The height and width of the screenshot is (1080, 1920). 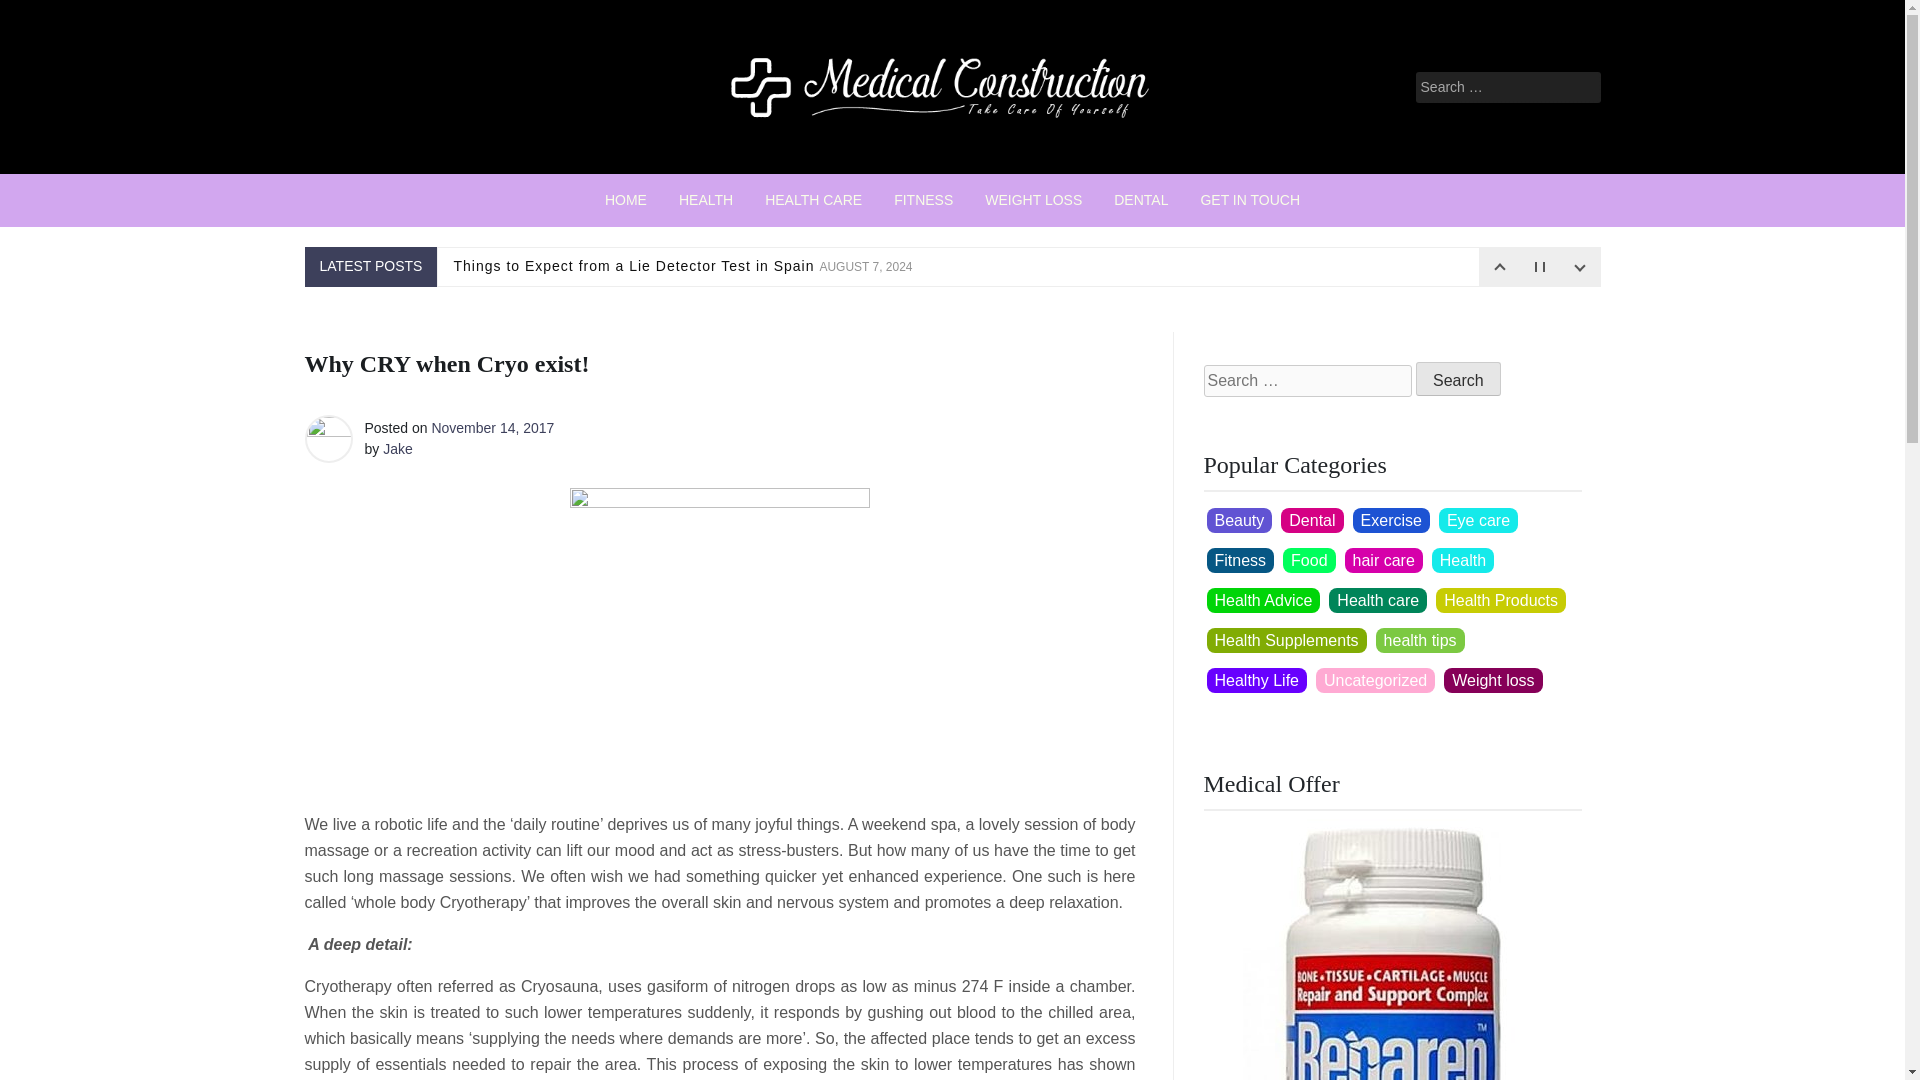 I want to click on Search, so click(x=1458, y=378).